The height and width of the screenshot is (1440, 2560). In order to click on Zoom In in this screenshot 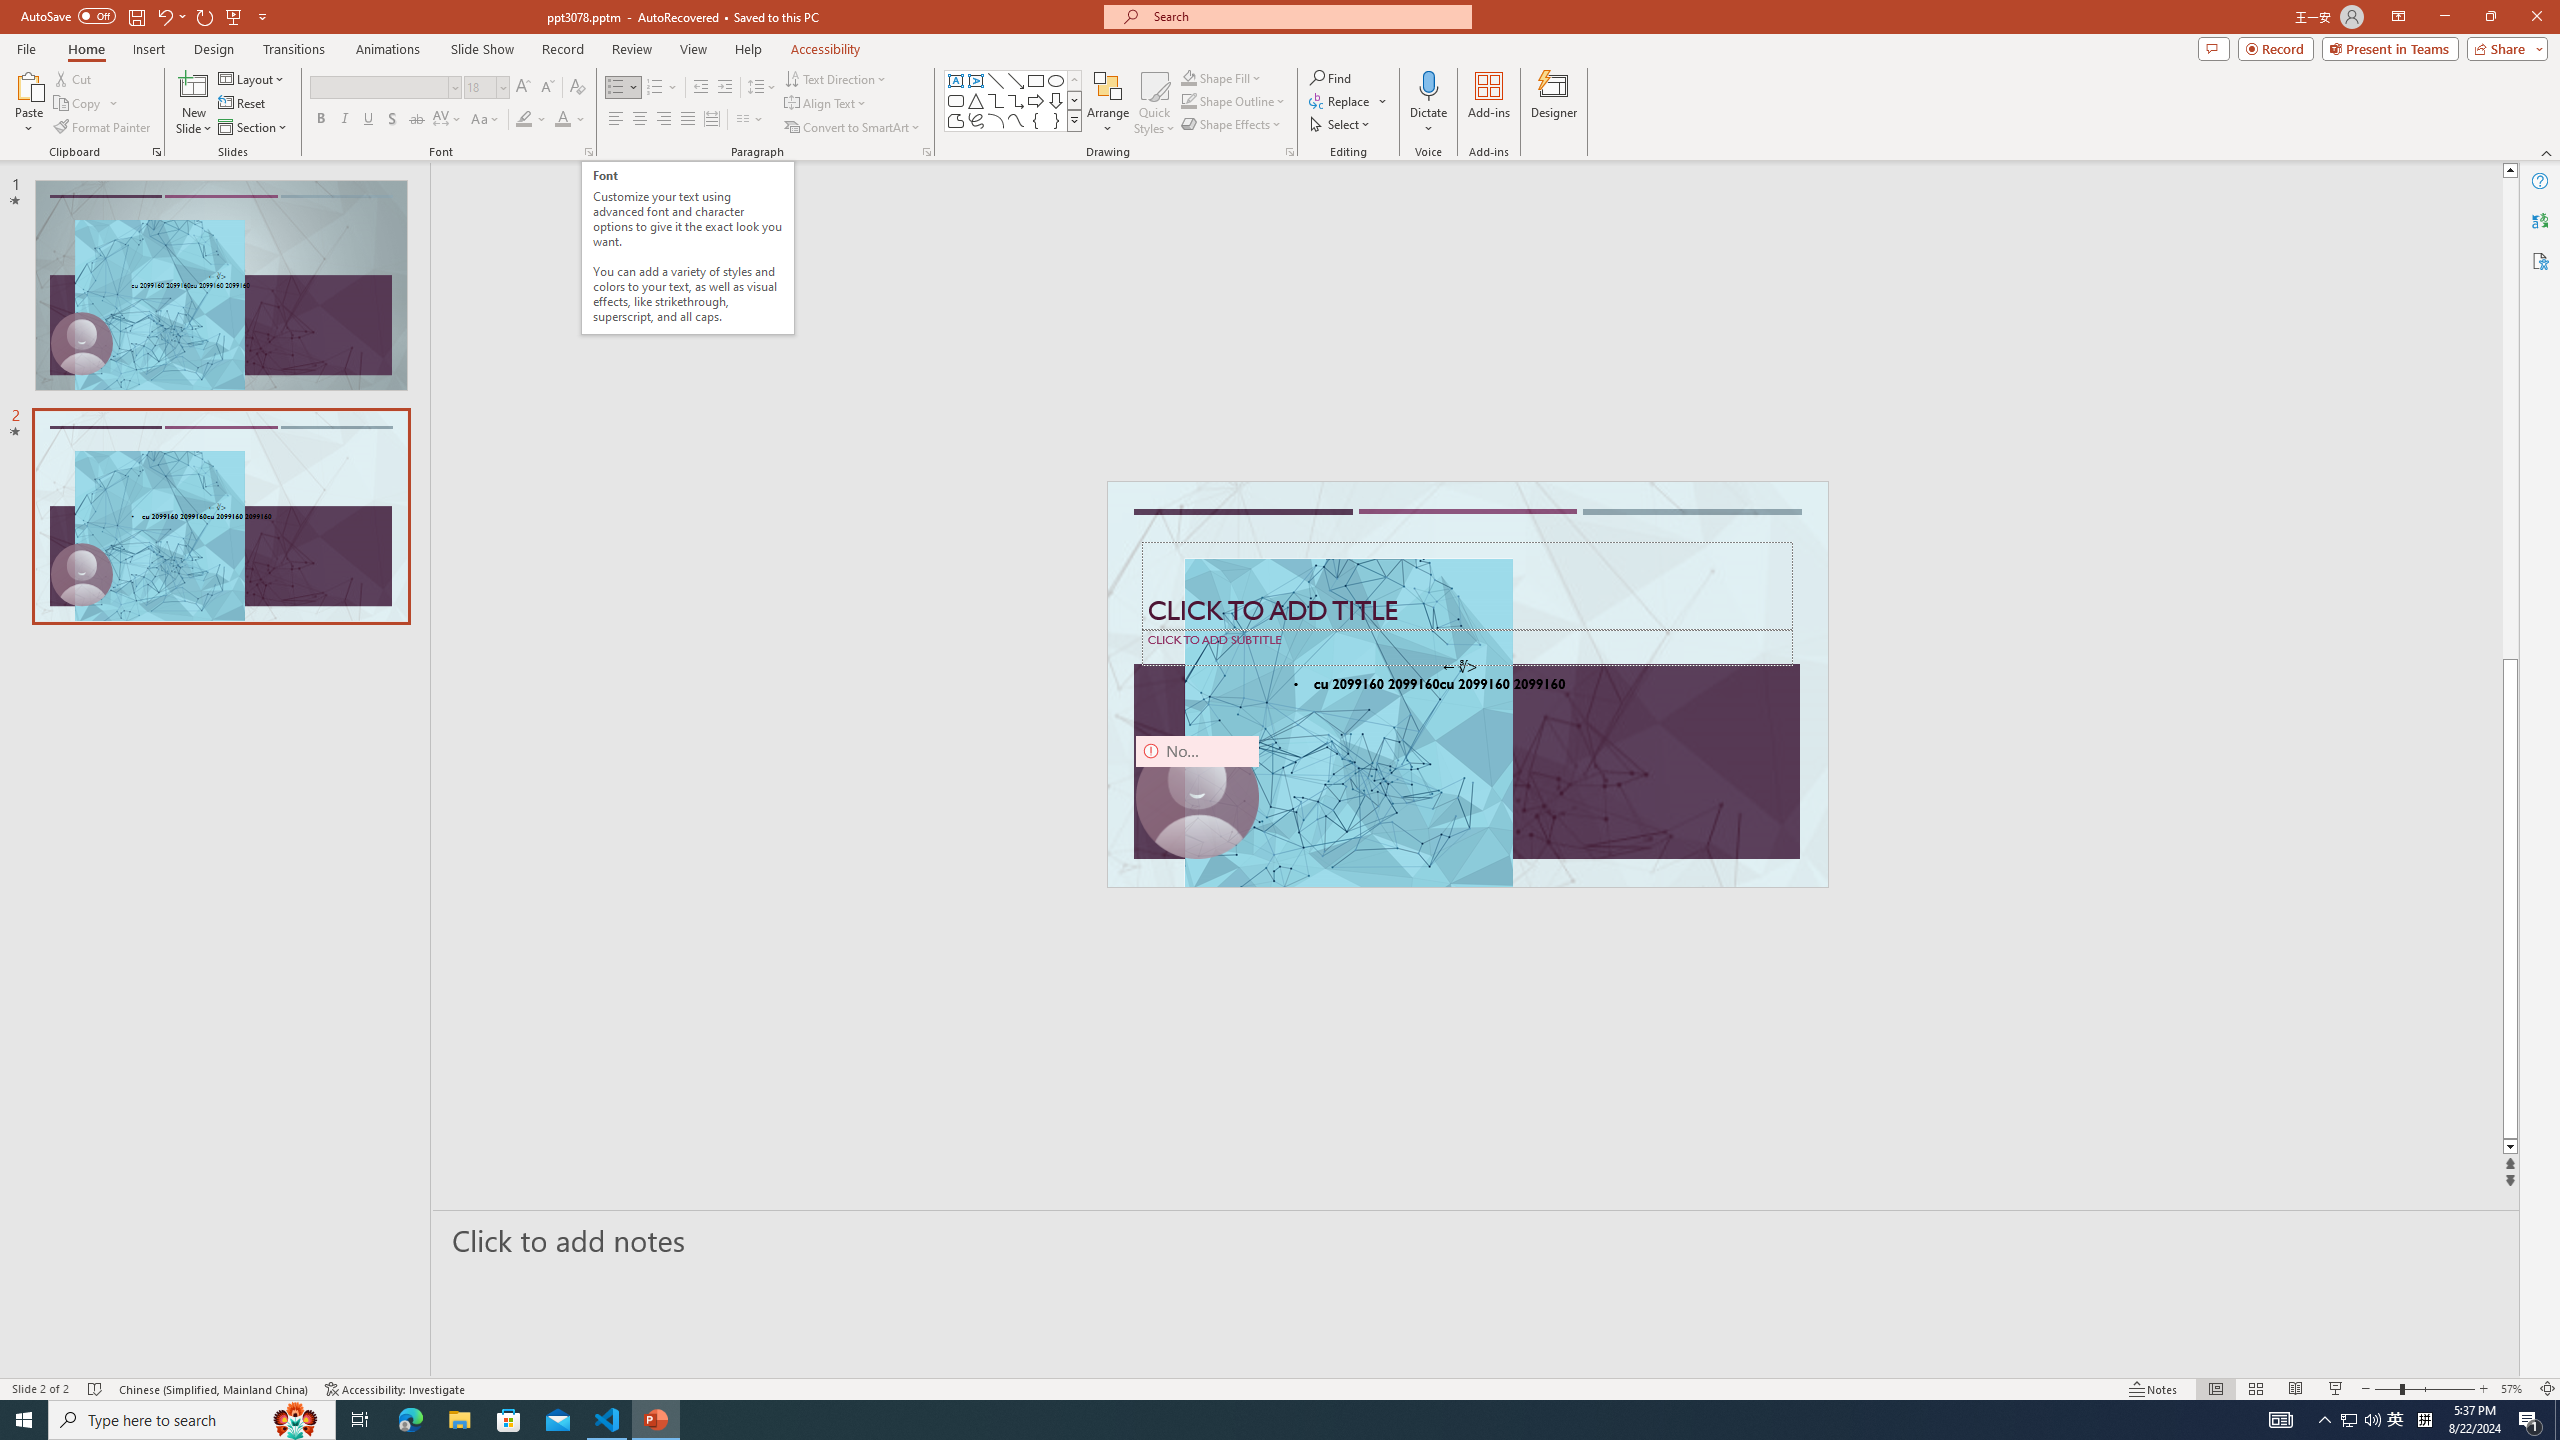, I will do `click(2484, 1389)`.